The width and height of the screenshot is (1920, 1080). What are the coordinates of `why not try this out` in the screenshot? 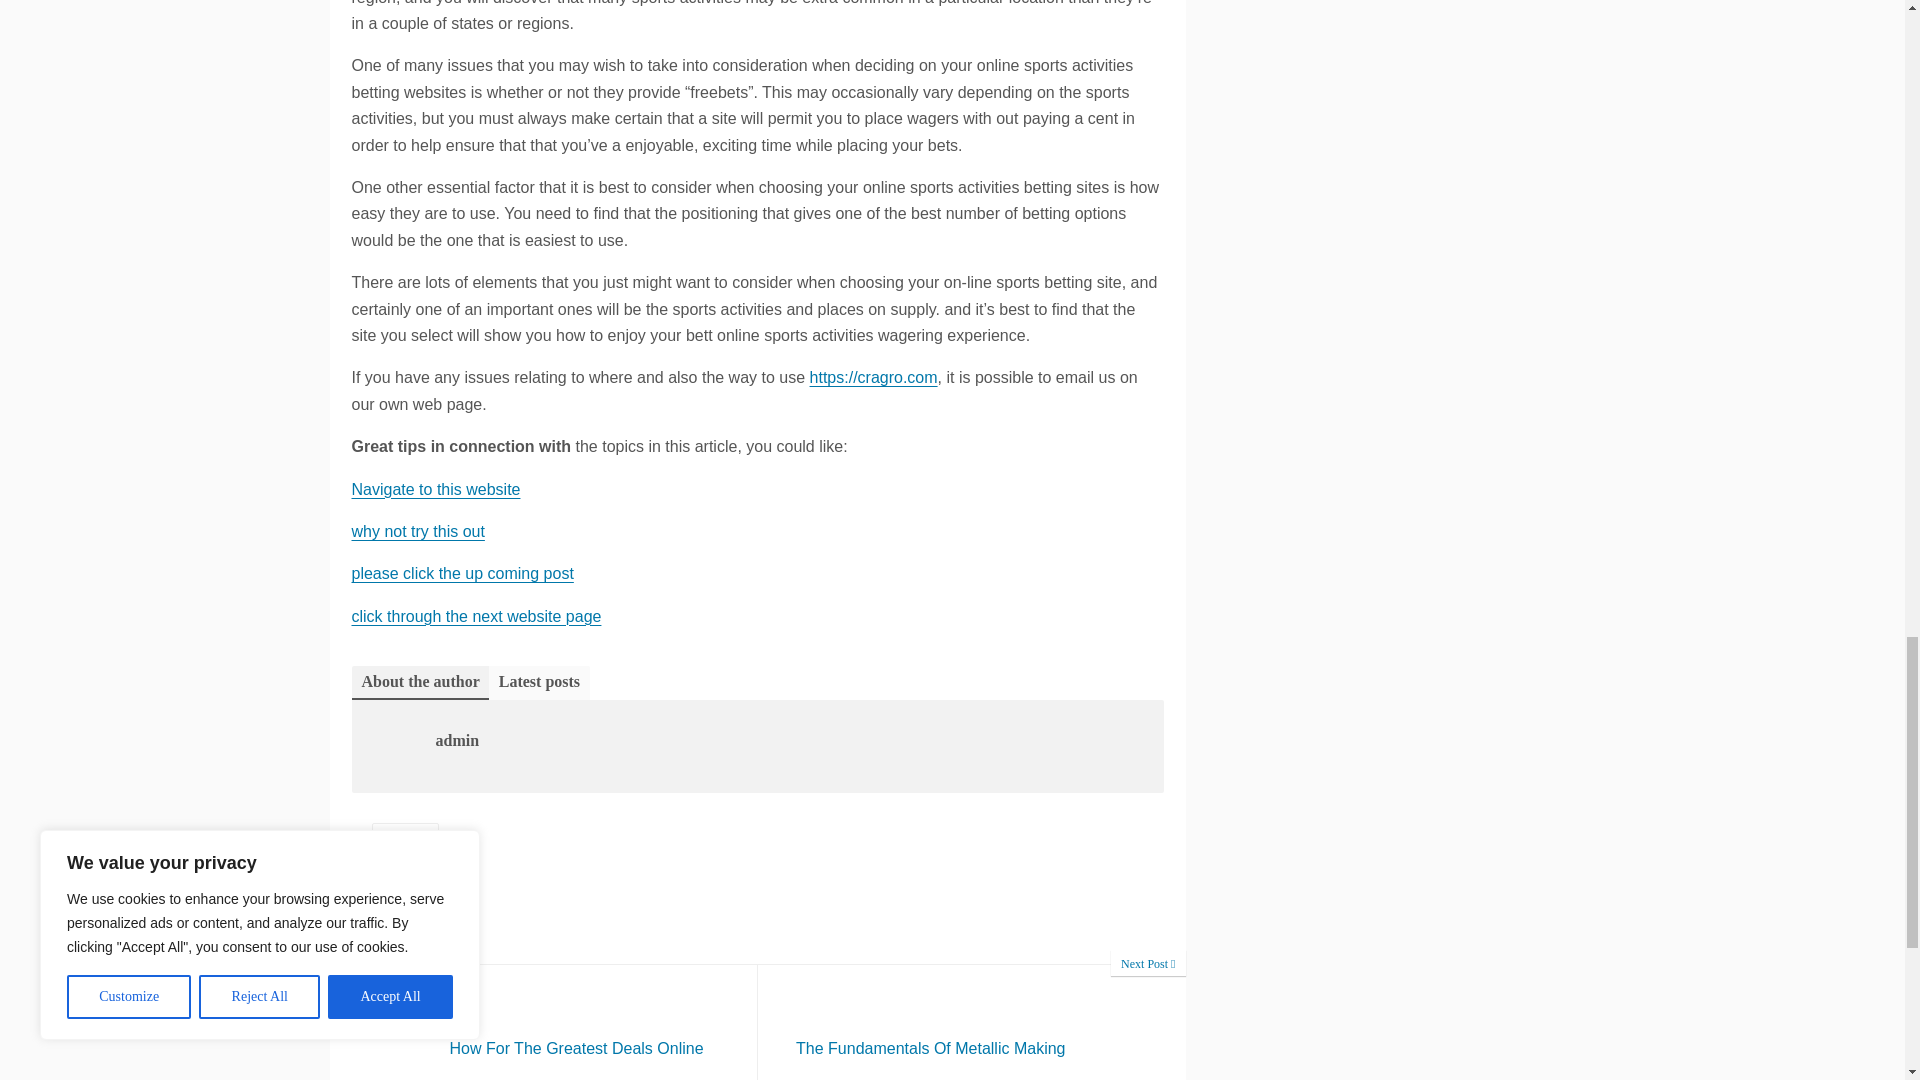 It's located at (462, 573).